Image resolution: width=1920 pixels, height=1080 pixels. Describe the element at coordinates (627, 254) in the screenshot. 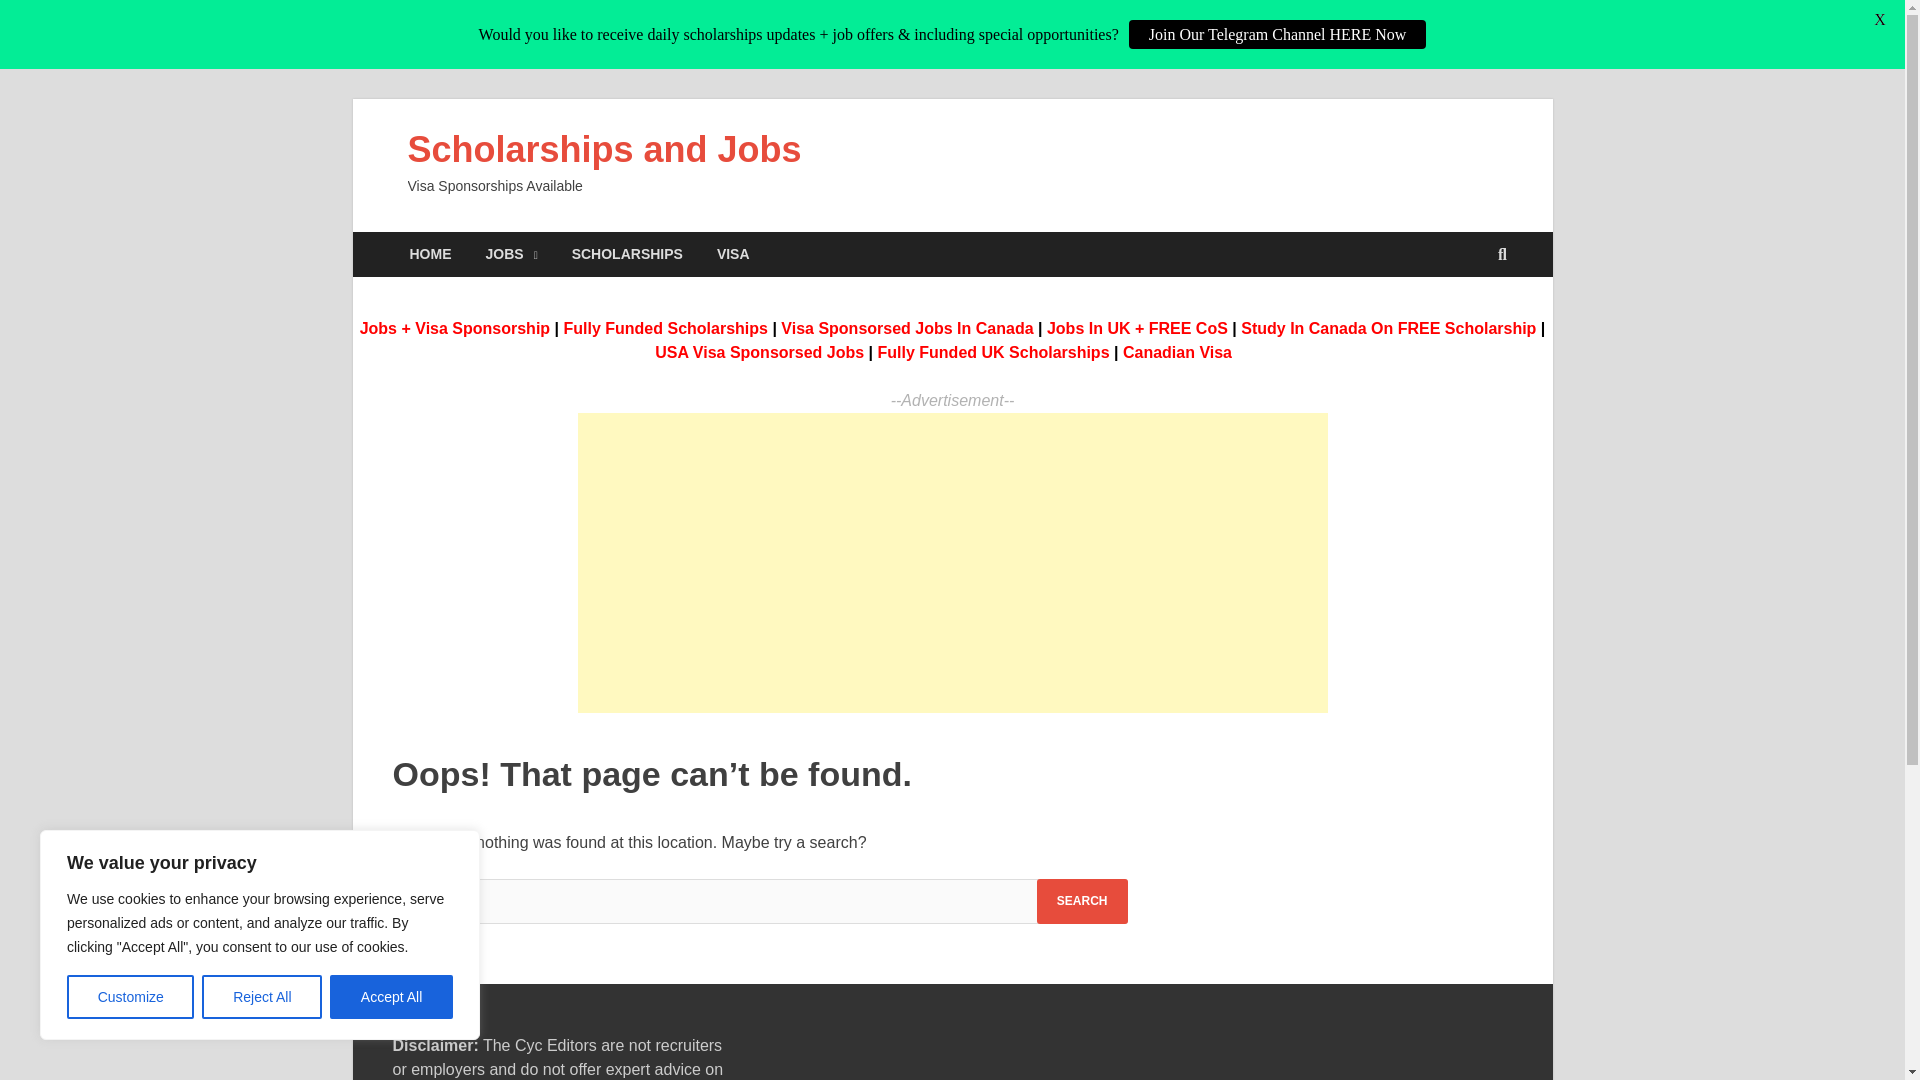

I see `SCHOLARSHIPS` at that location.